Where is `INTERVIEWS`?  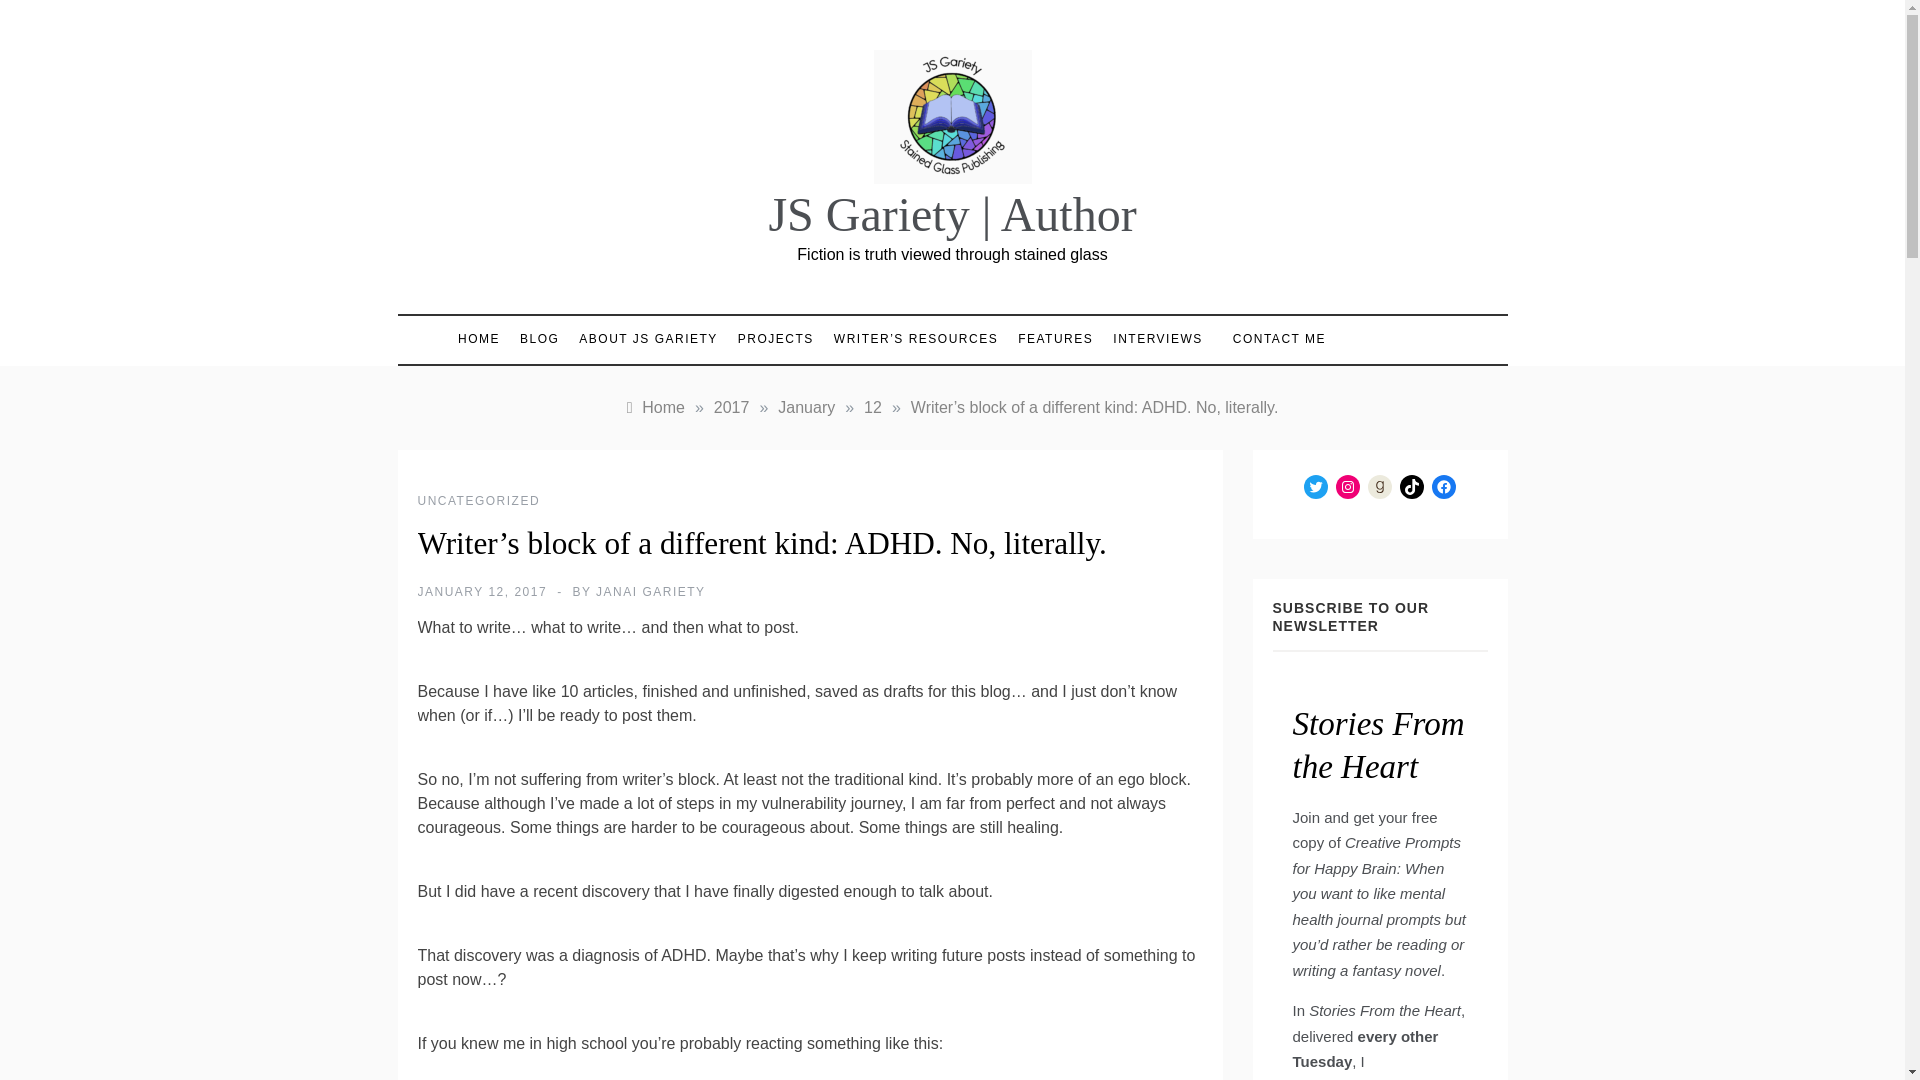
INTERVIEWS is located at coordinates (1156, 339).